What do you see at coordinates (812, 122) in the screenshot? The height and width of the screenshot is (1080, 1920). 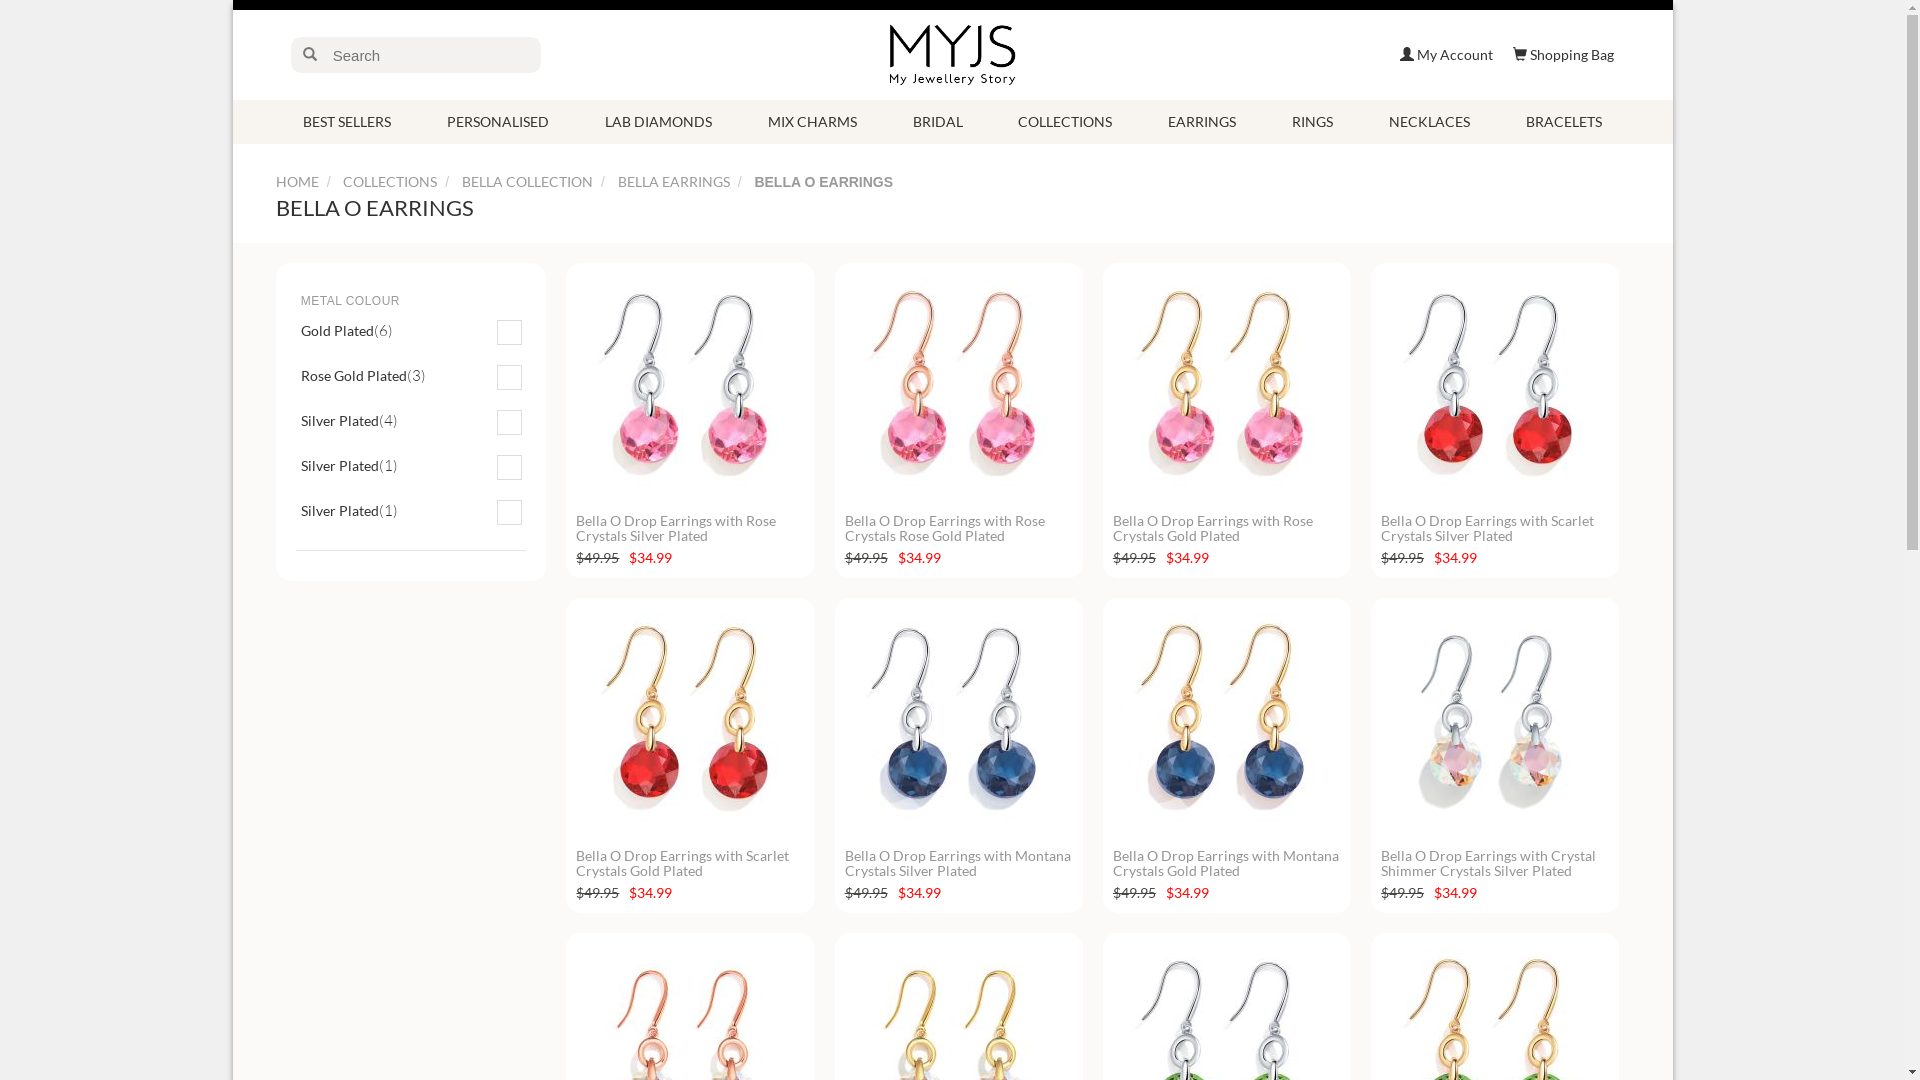 I see `MIX CHARMS` at bounding box center [812, 122].